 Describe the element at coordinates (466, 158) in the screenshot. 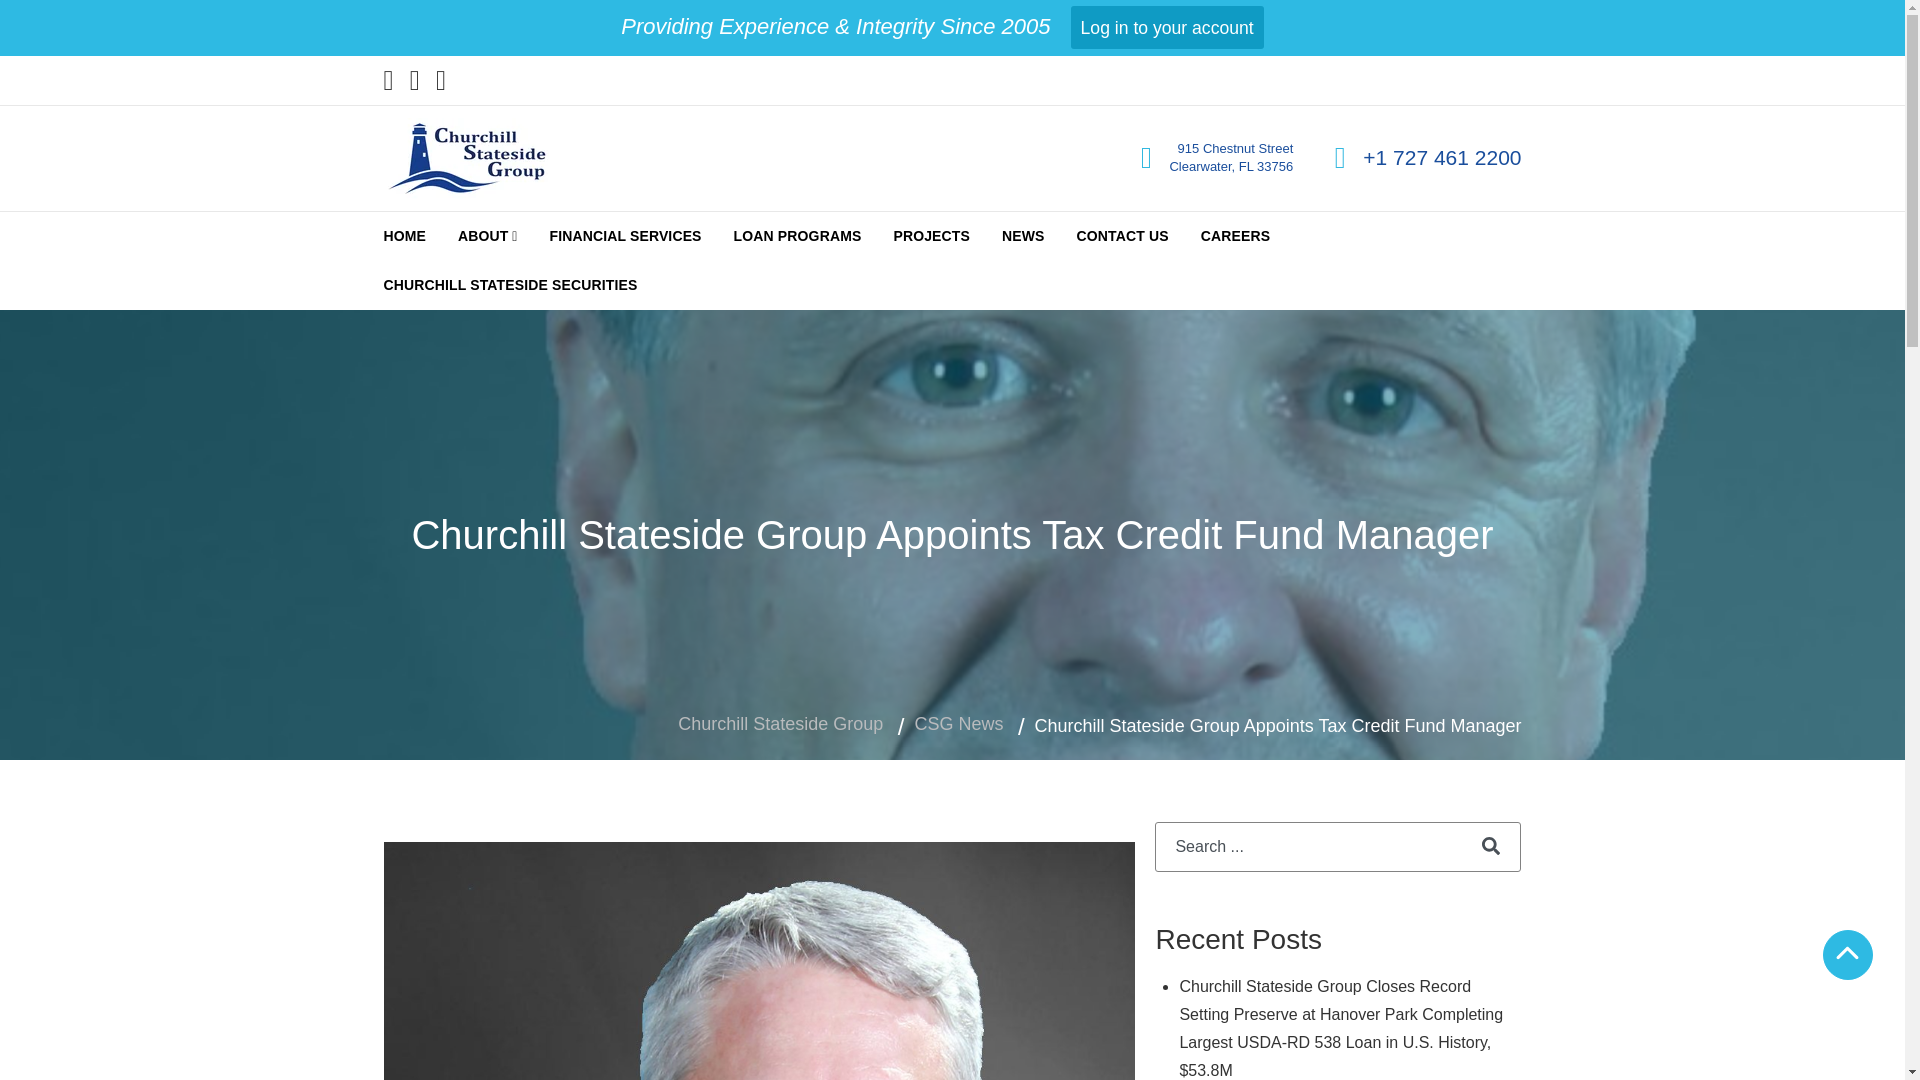

I see `Header Logo` at that location.